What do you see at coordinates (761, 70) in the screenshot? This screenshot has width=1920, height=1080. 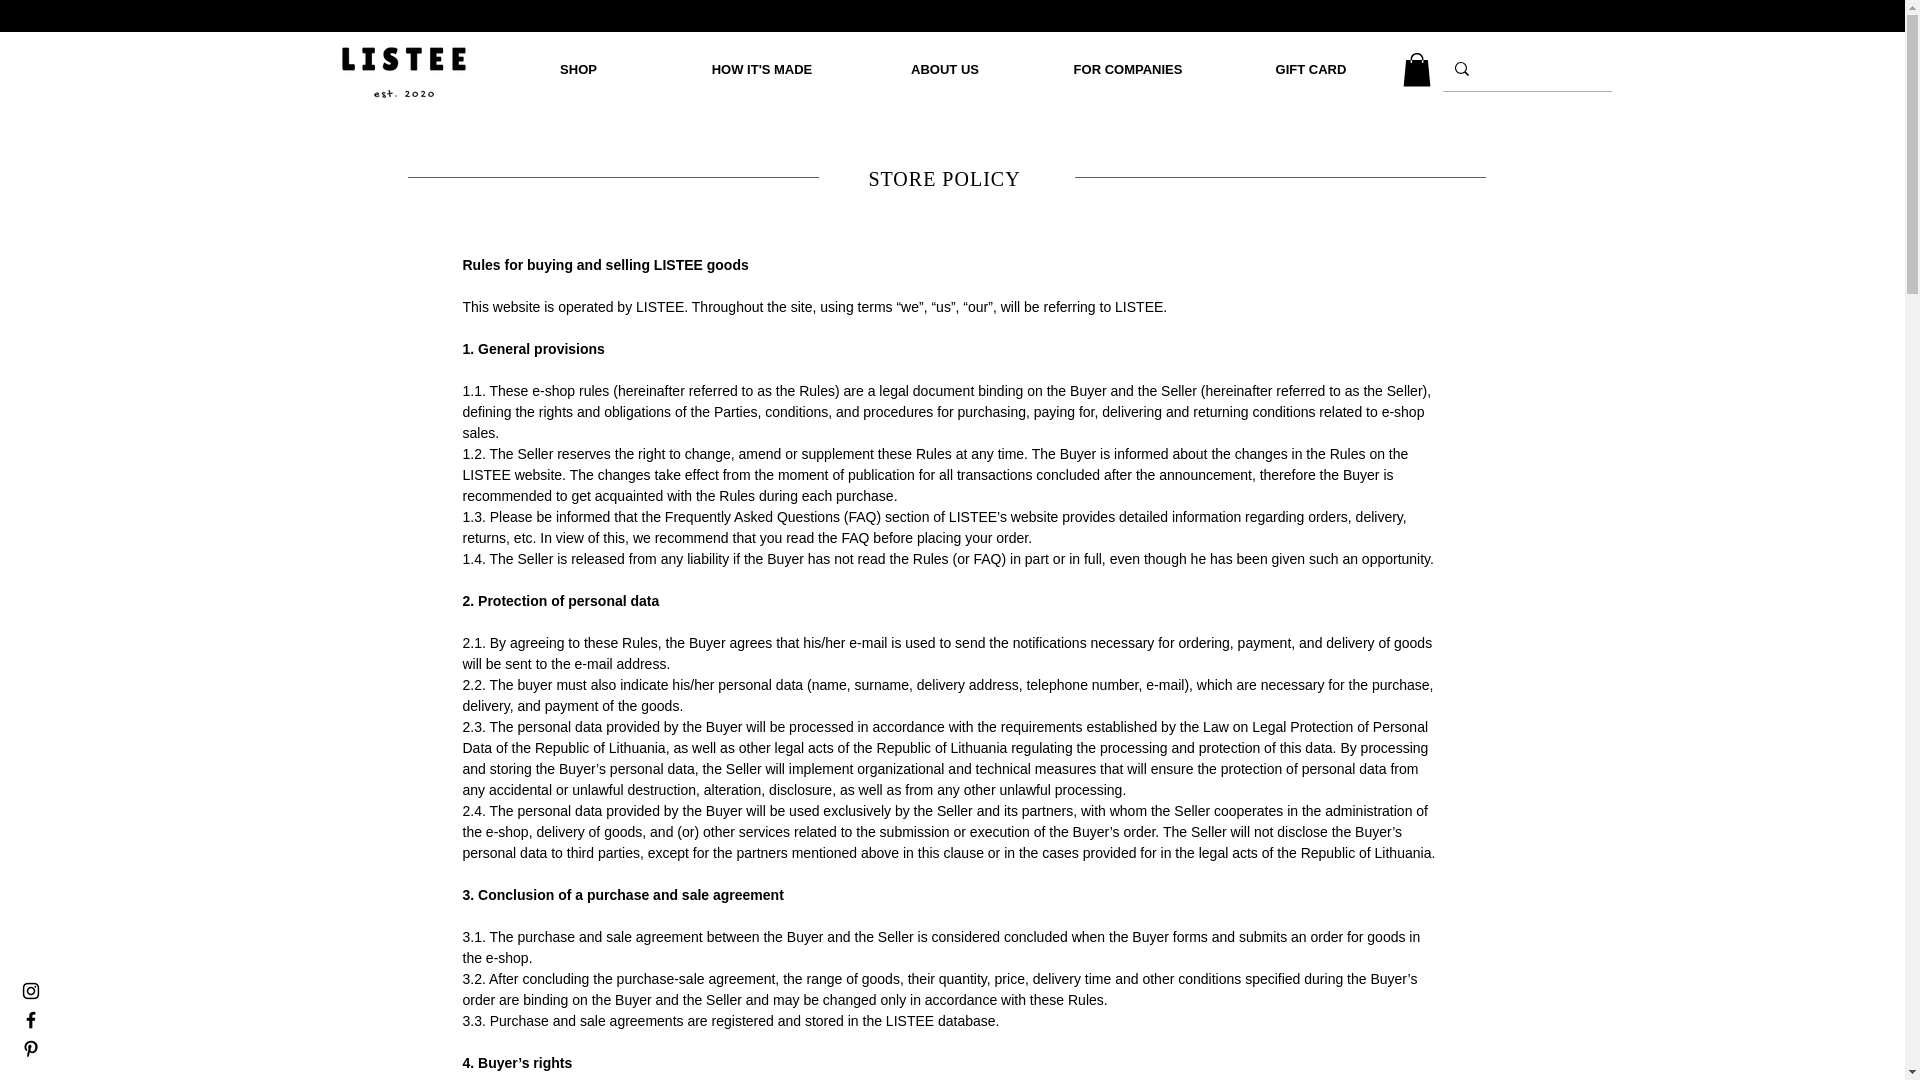 I see `HOW IT'S MADE` at bounding box center [761, 70].